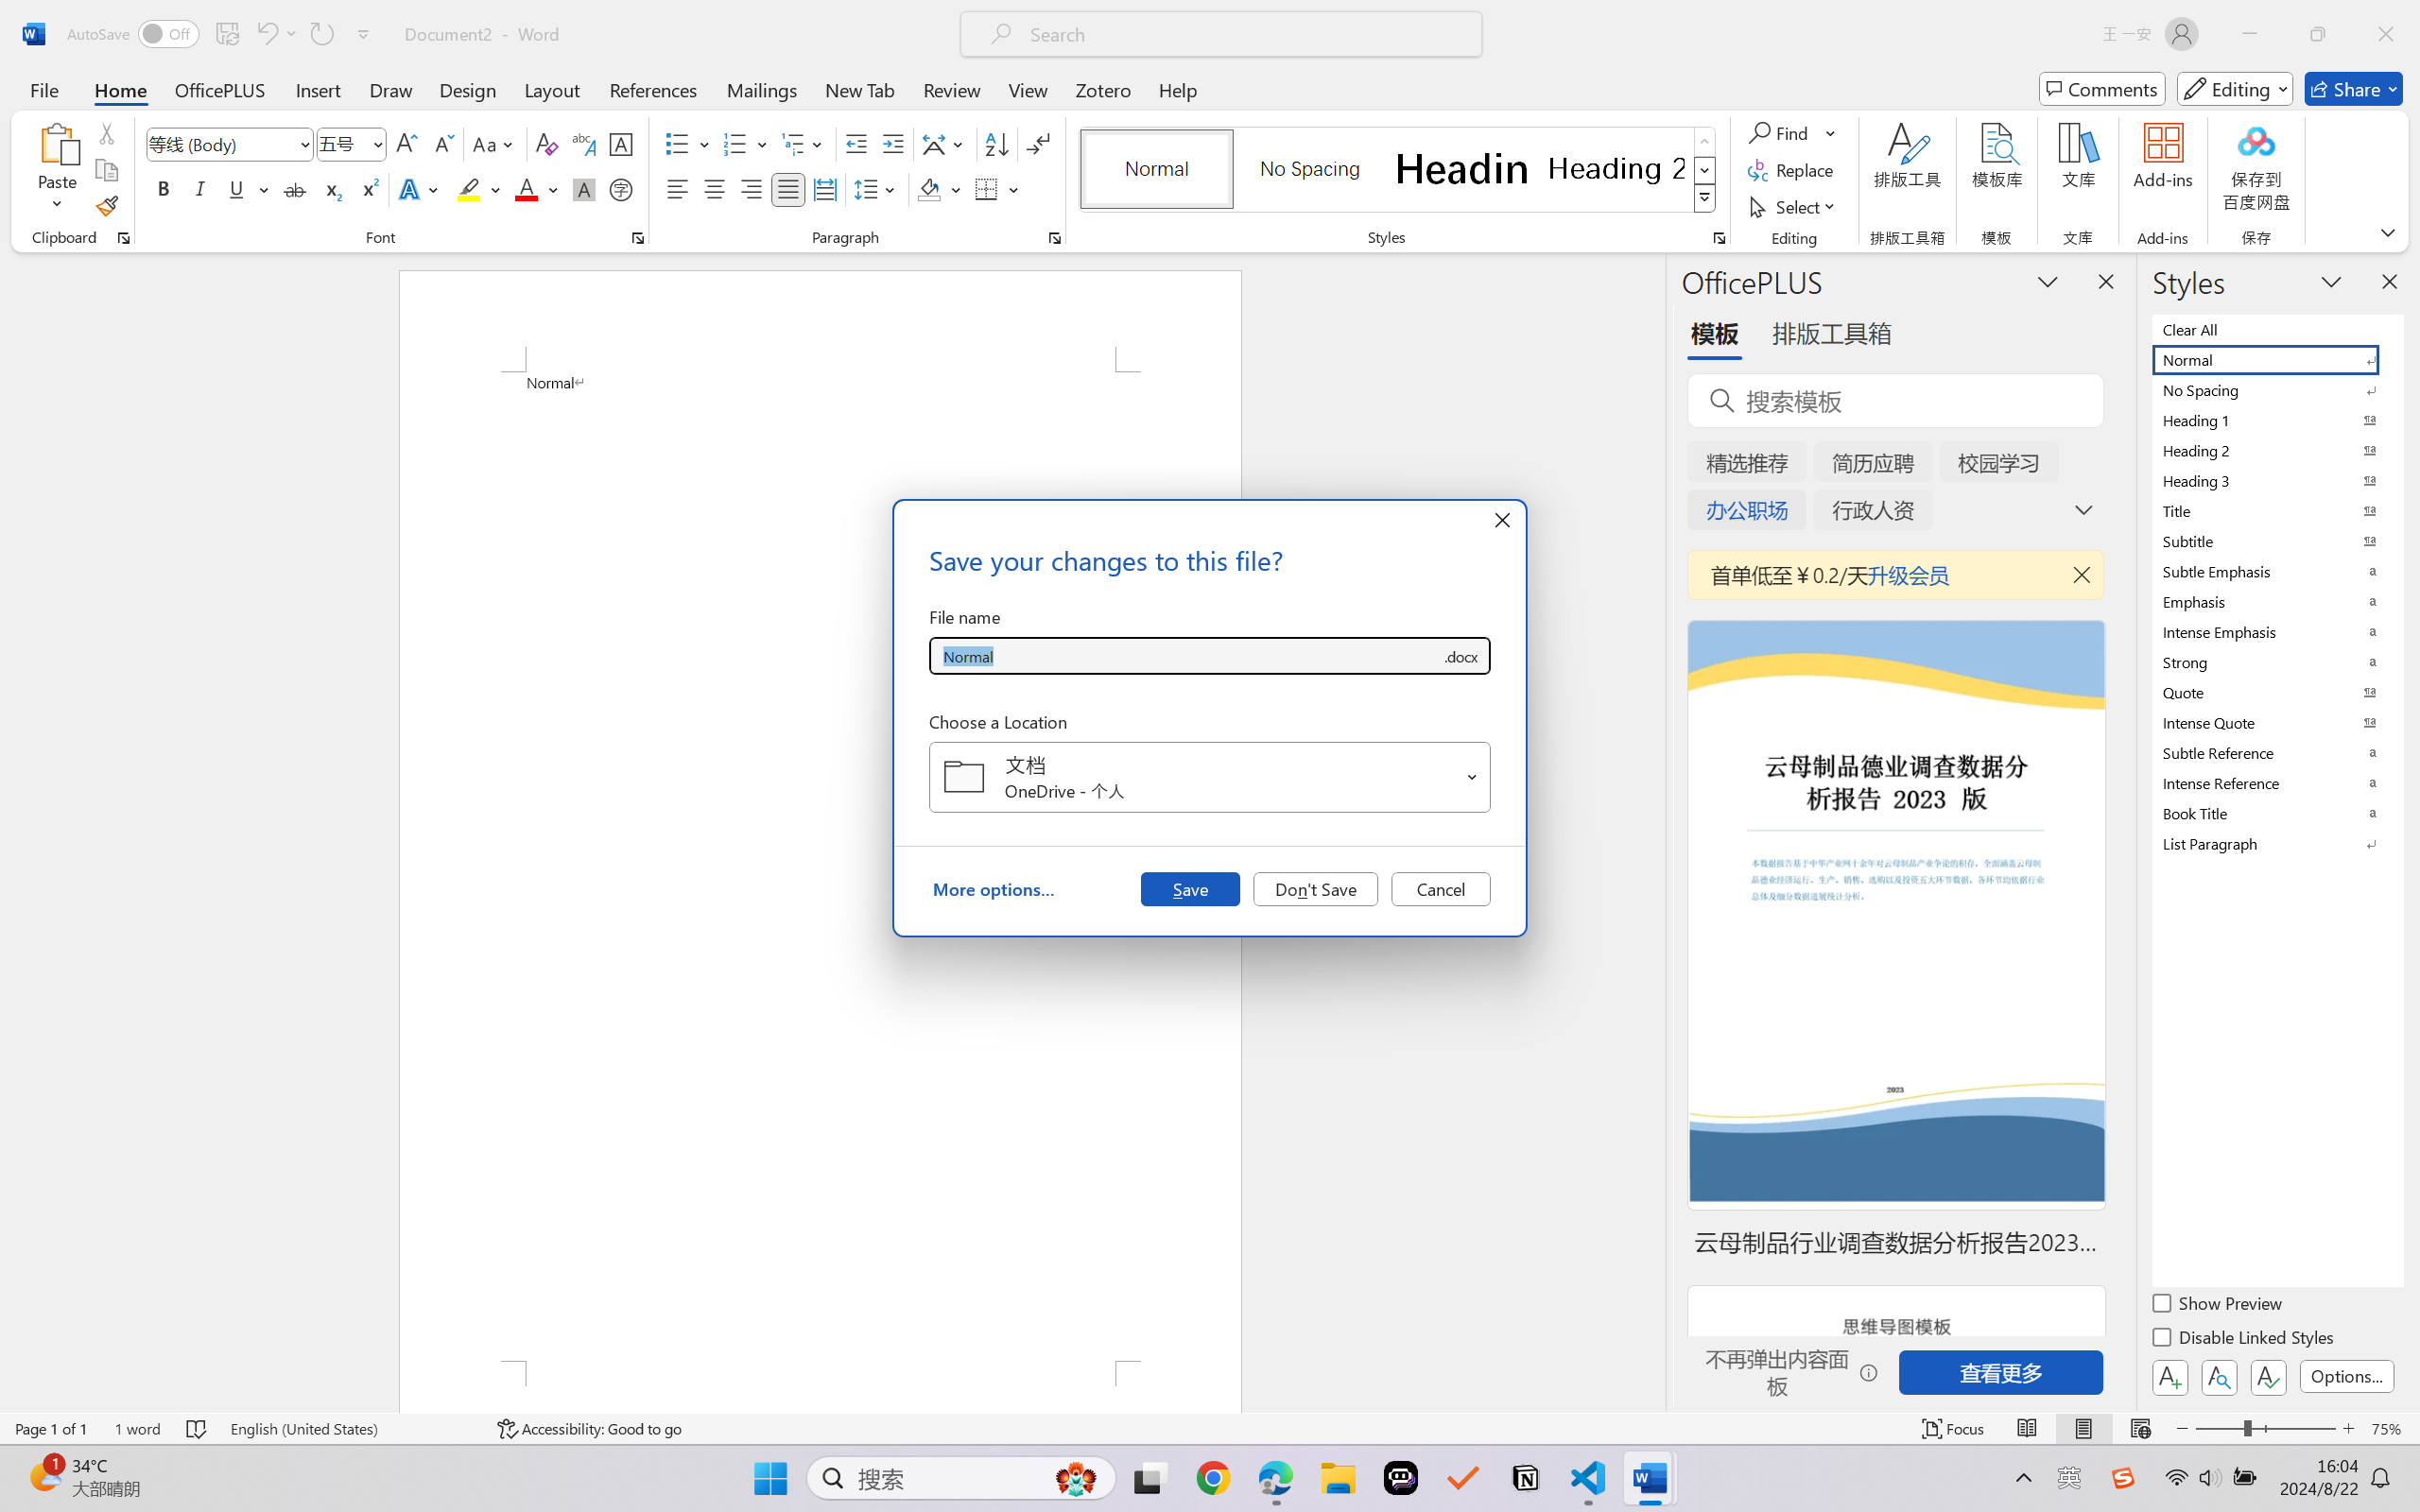 This screenshot has height=1512, width=2420. Describe the element at coordinates (527, 189) in the screenshot. I see `Font Color Red` at that location.